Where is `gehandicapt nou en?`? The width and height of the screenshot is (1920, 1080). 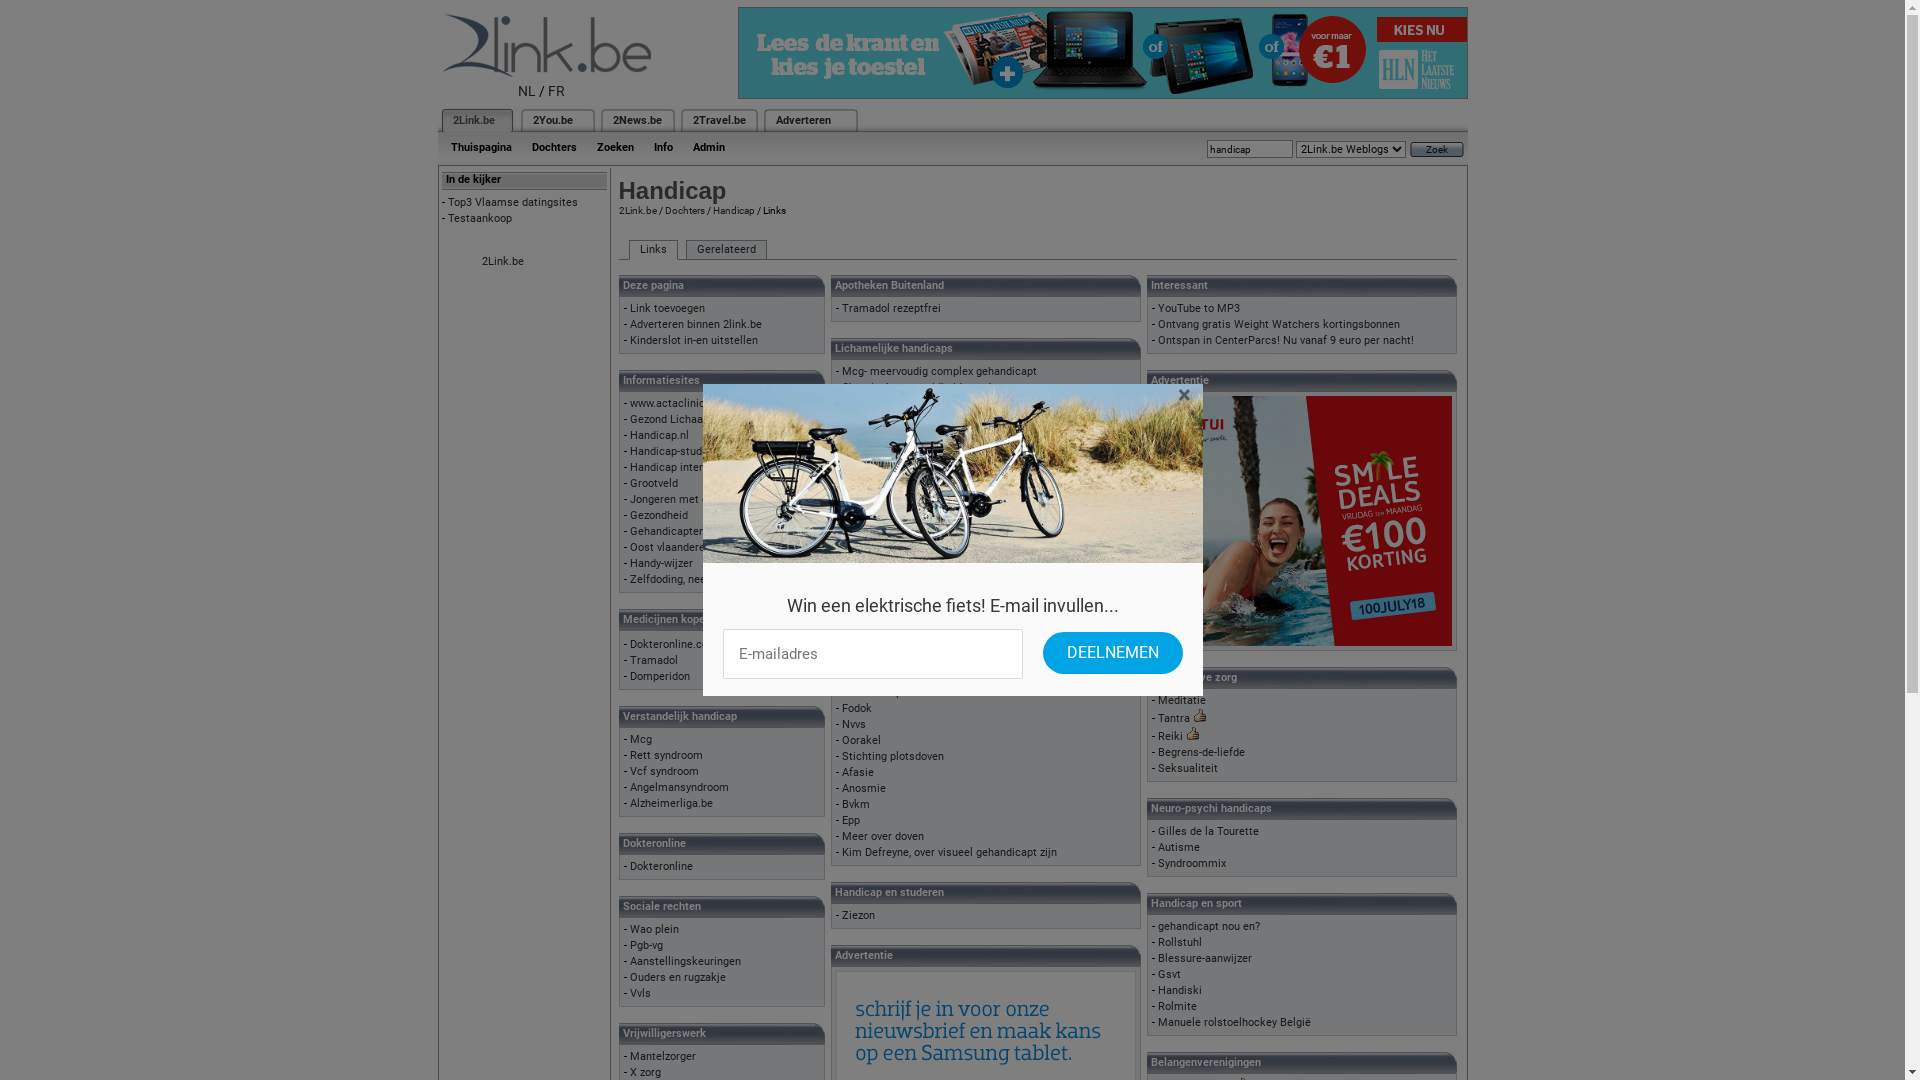 gehandicapt nou en? is located at coordinates (1209, 926).